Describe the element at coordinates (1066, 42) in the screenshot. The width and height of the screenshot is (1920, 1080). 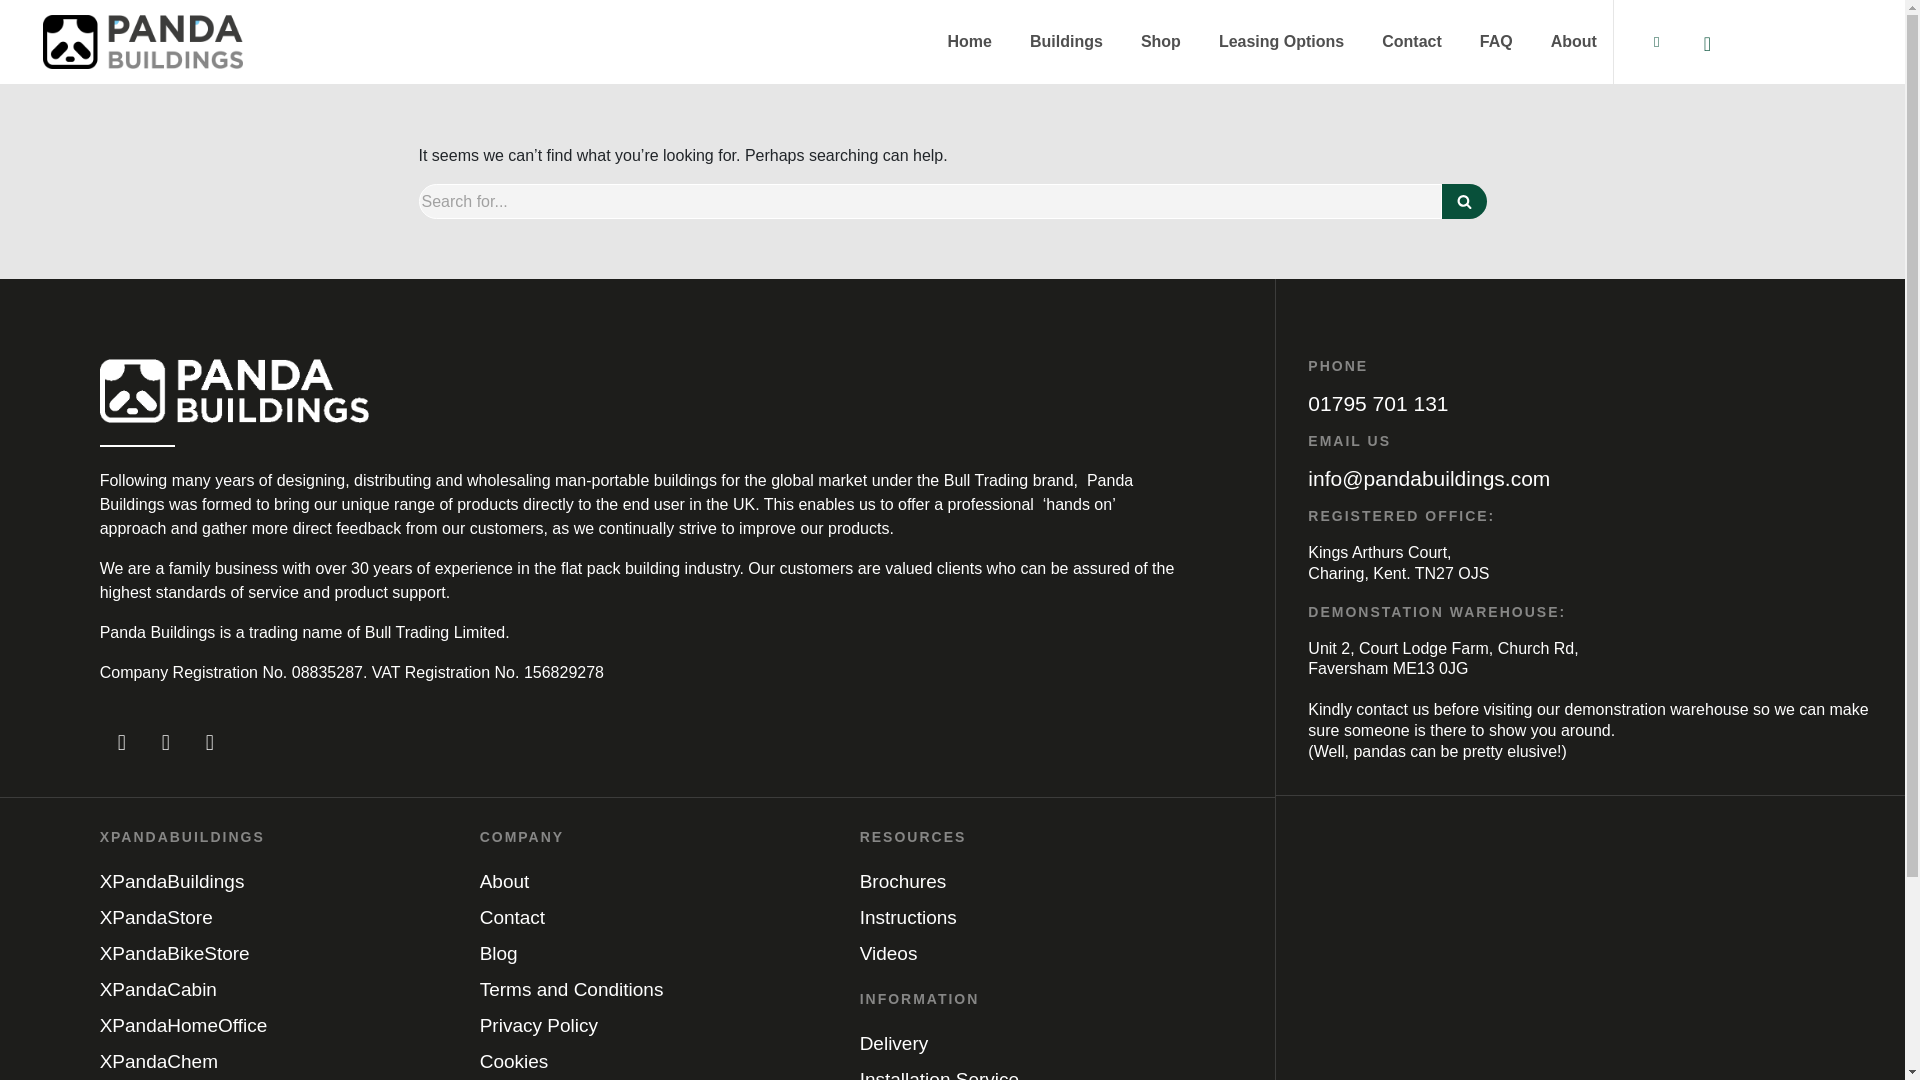
I see `Buildings` at that location.